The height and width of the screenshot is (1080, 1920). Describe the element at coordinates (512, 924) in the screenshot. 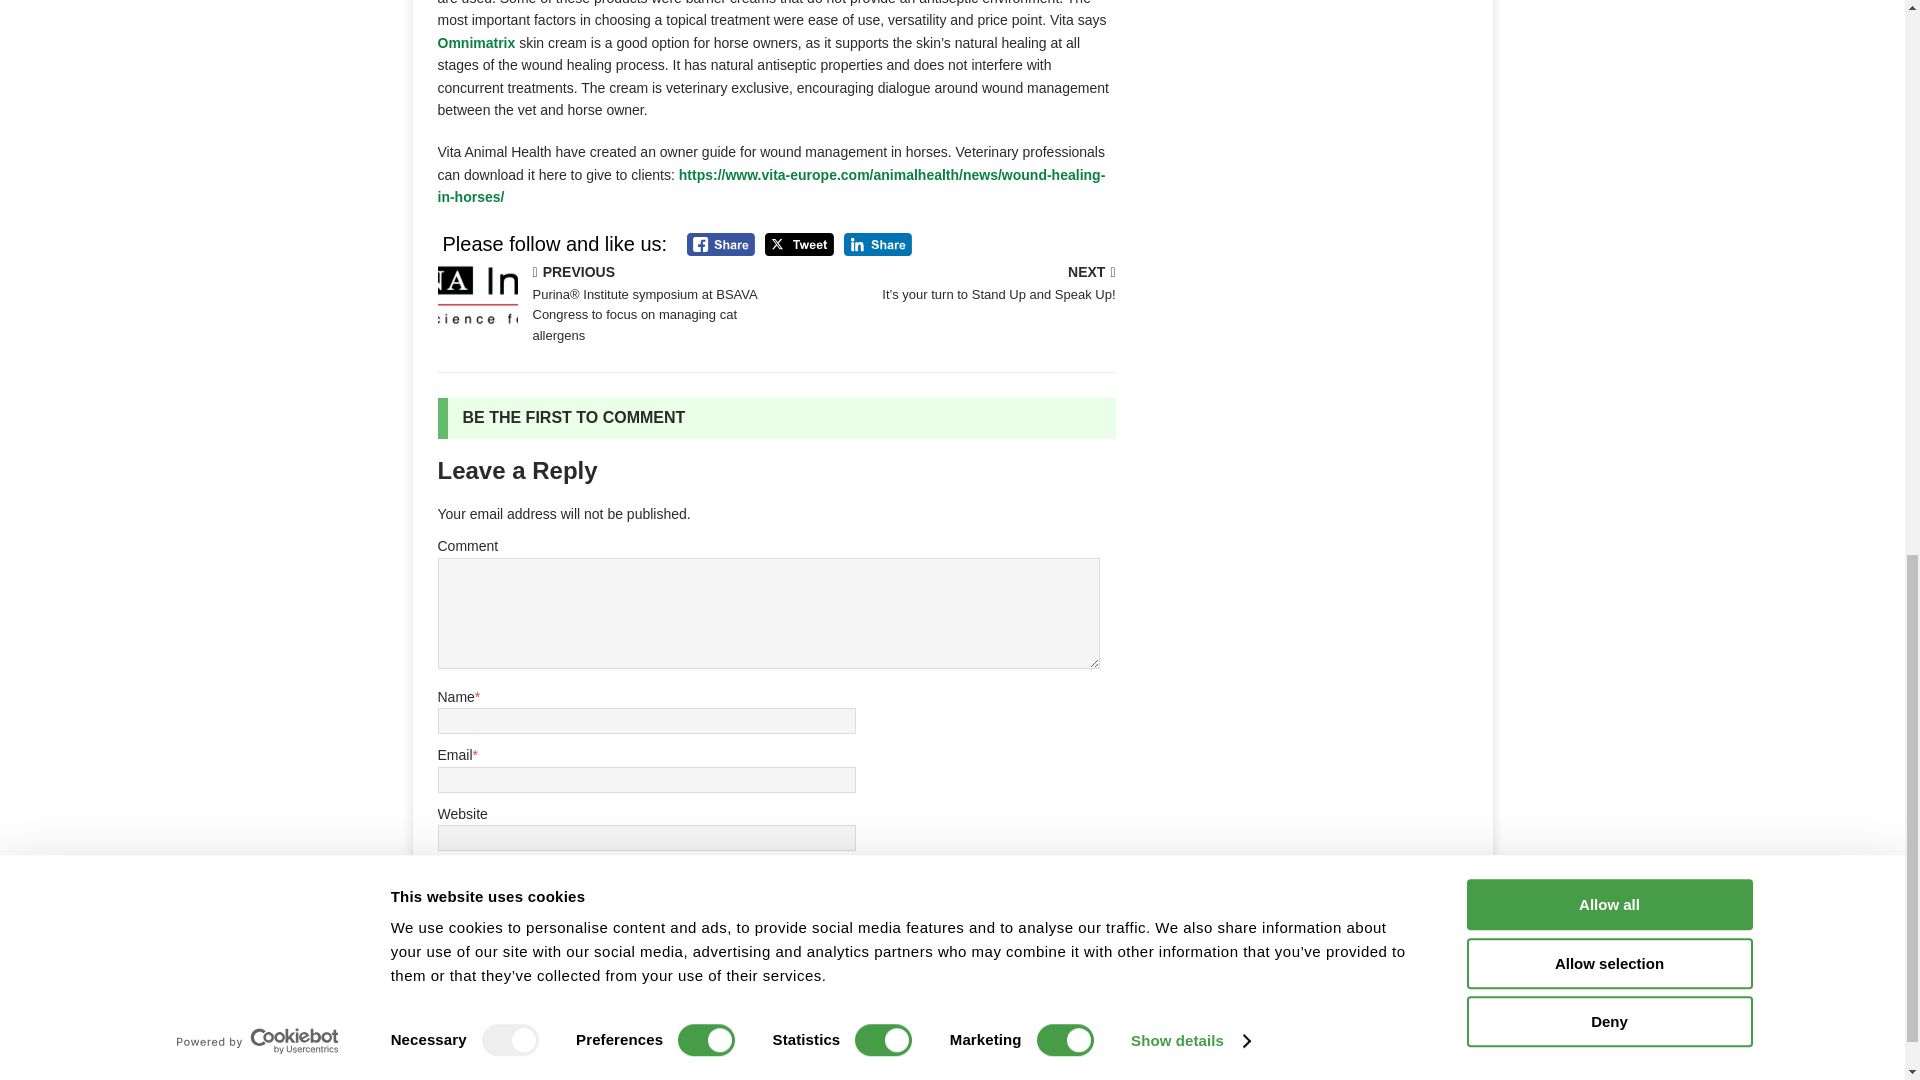

I see `Post Comment` at that location.